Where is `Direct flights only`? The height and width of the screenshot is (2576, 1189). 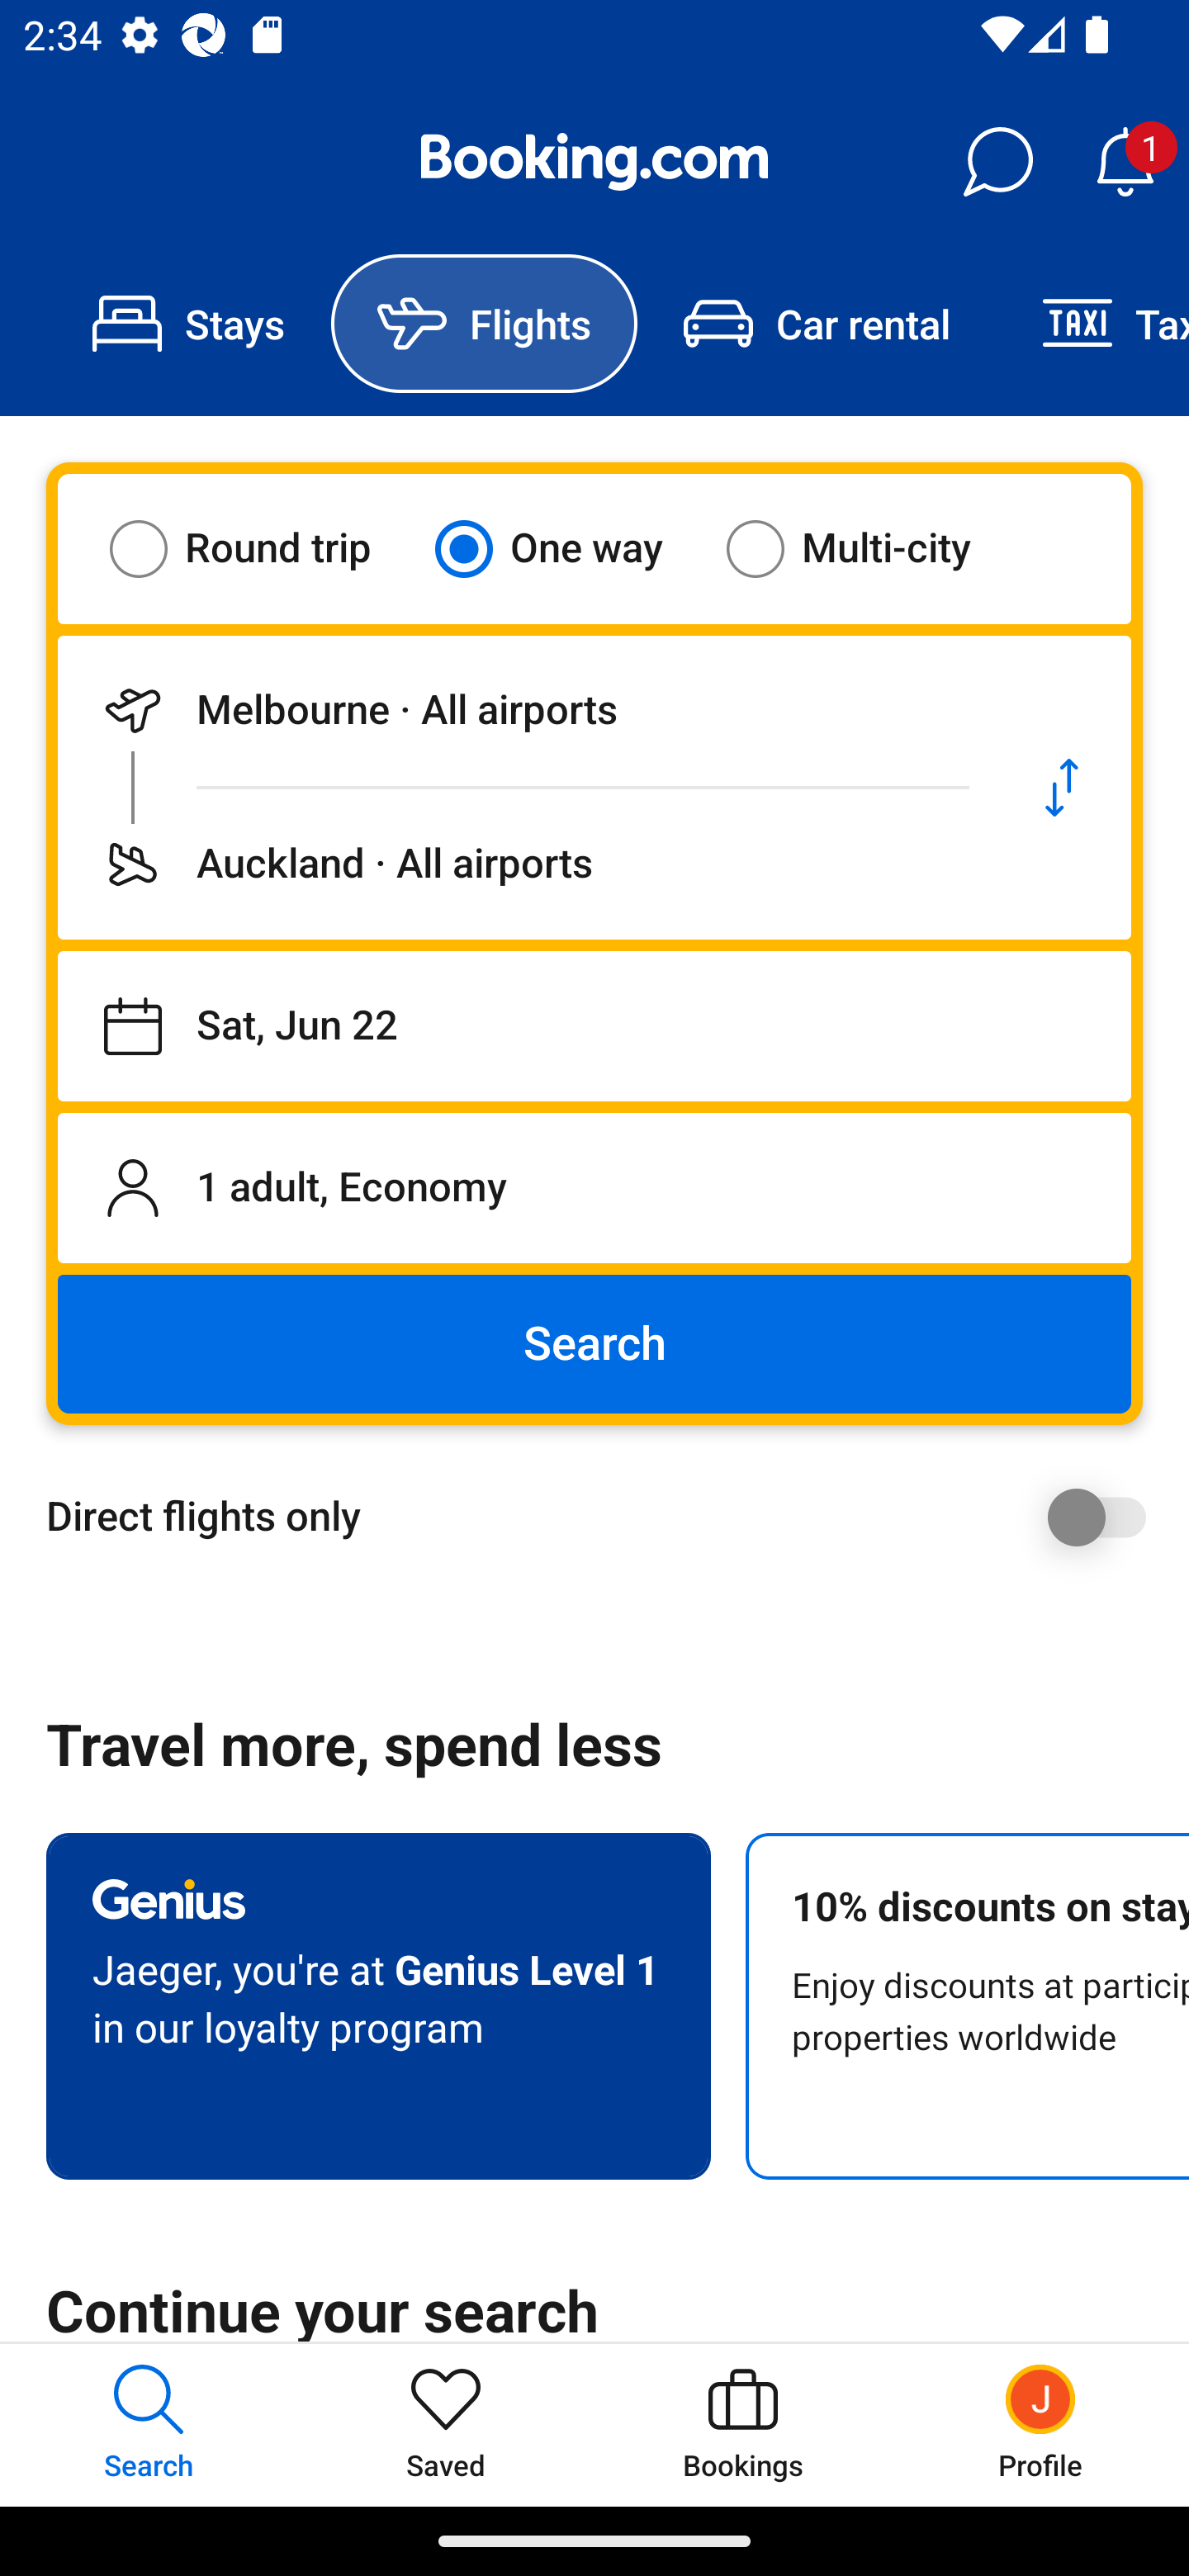
Direct flights only is located at coordinates (606, 1517).